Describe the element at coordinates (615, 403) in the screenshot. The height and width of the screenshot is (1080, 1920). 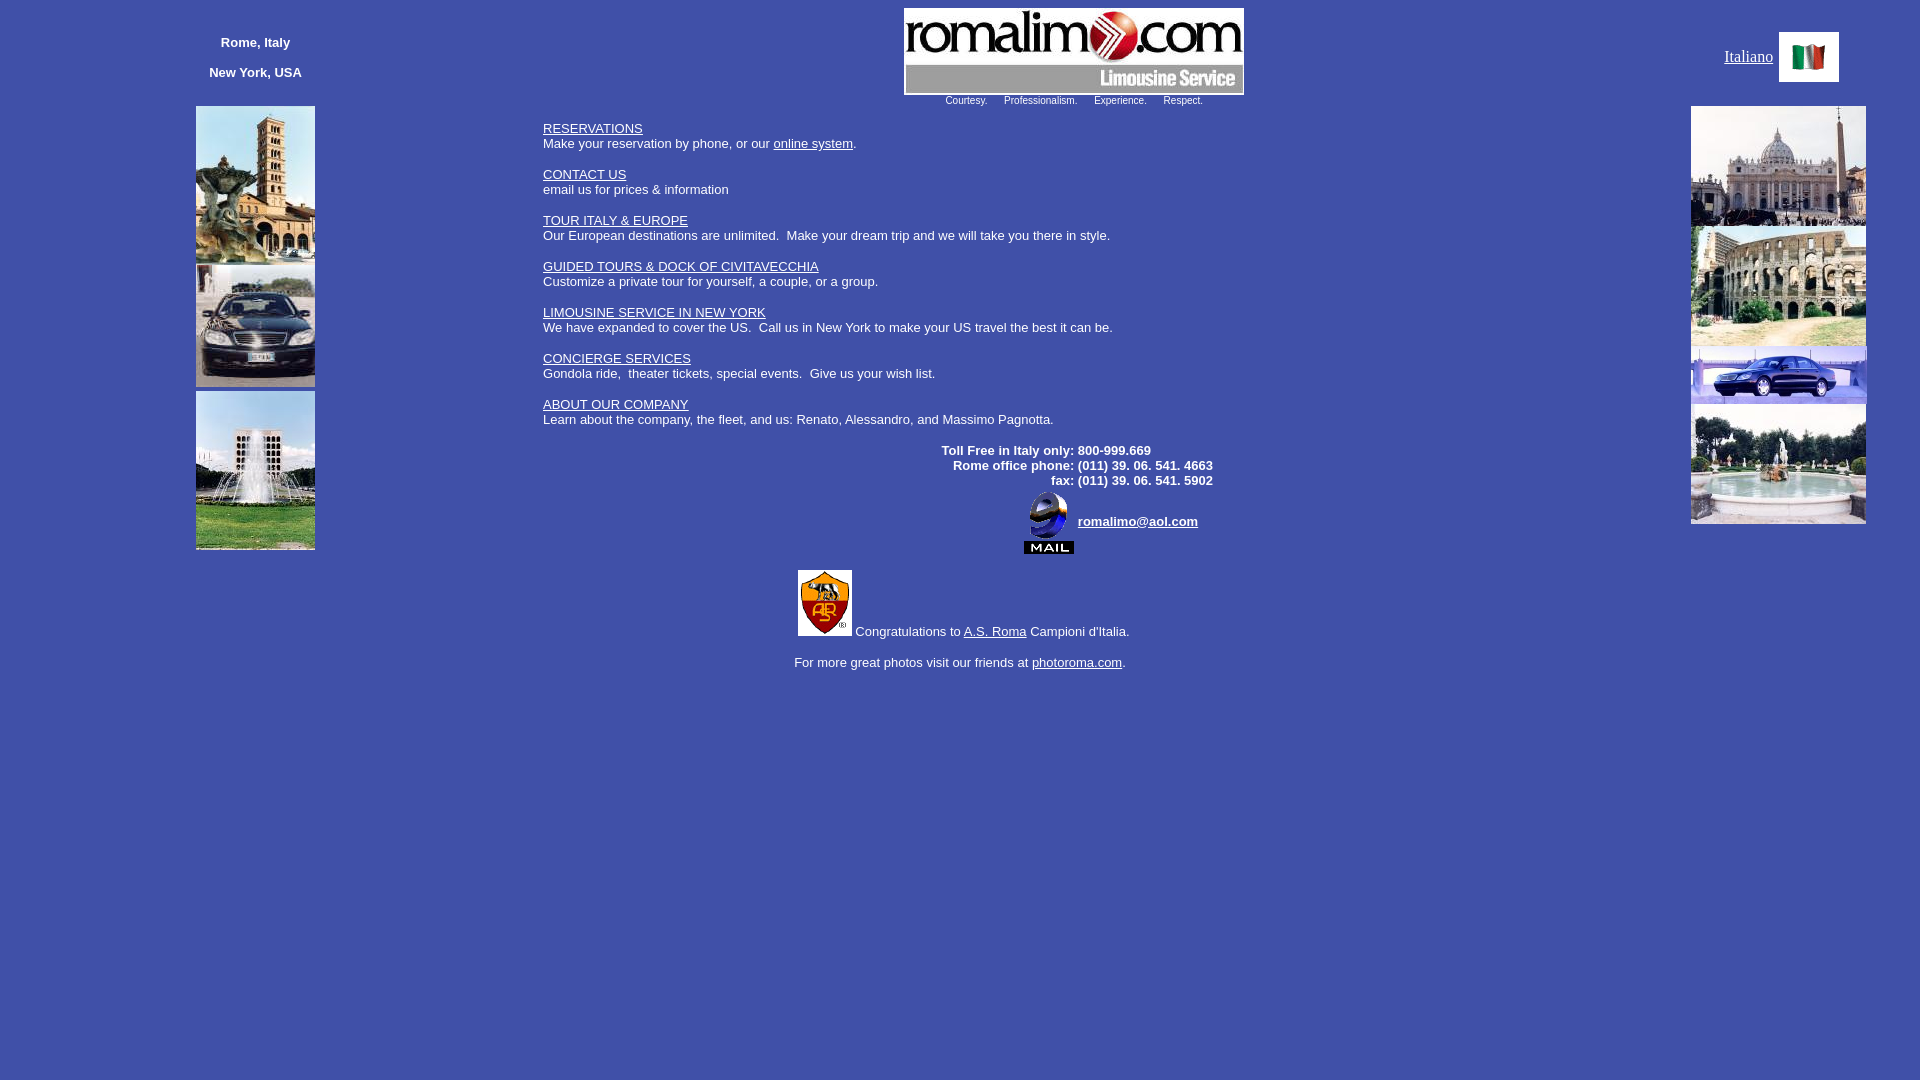
I see `ABOUT OUR COMPANY` at that location.